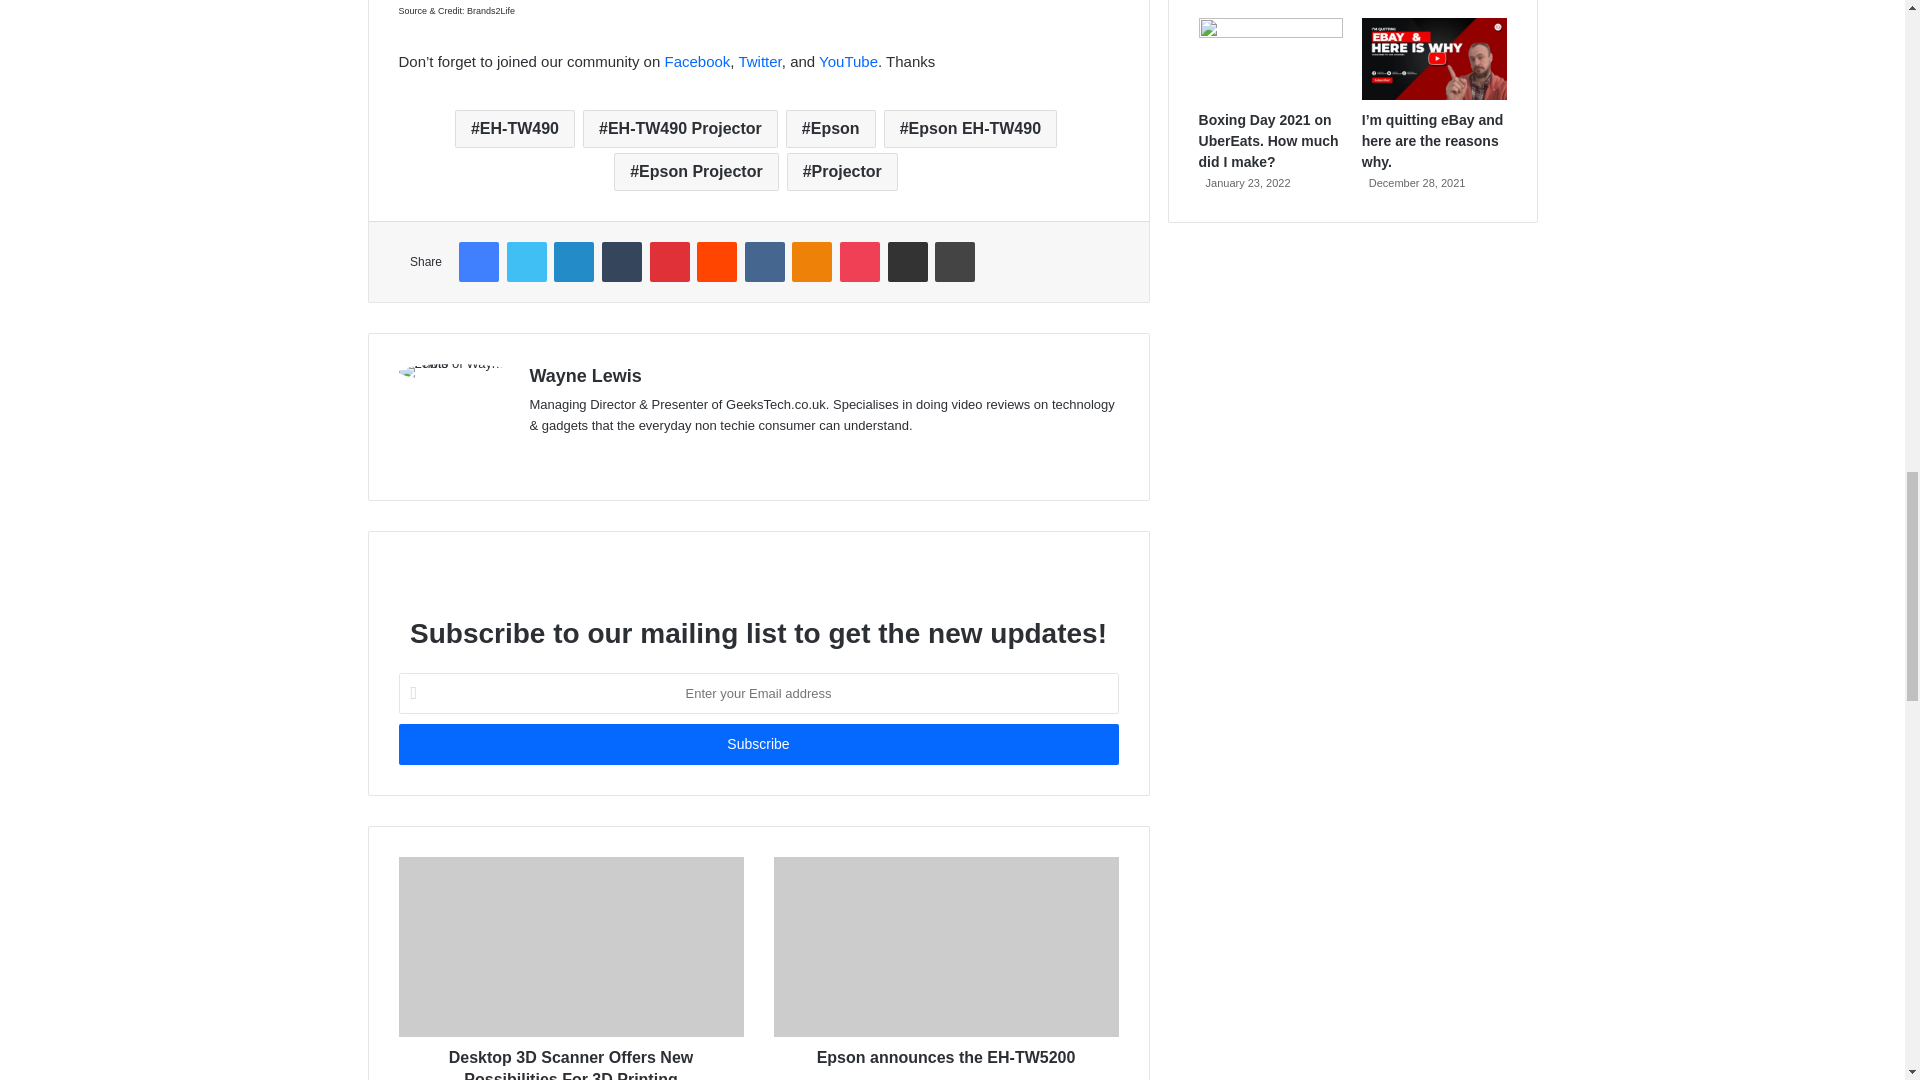 The image size is (1920, 1080). What do you see at coordinates (757, 744) in the screenshot?
I see `Subscribe` at bounding box center [757, 744].